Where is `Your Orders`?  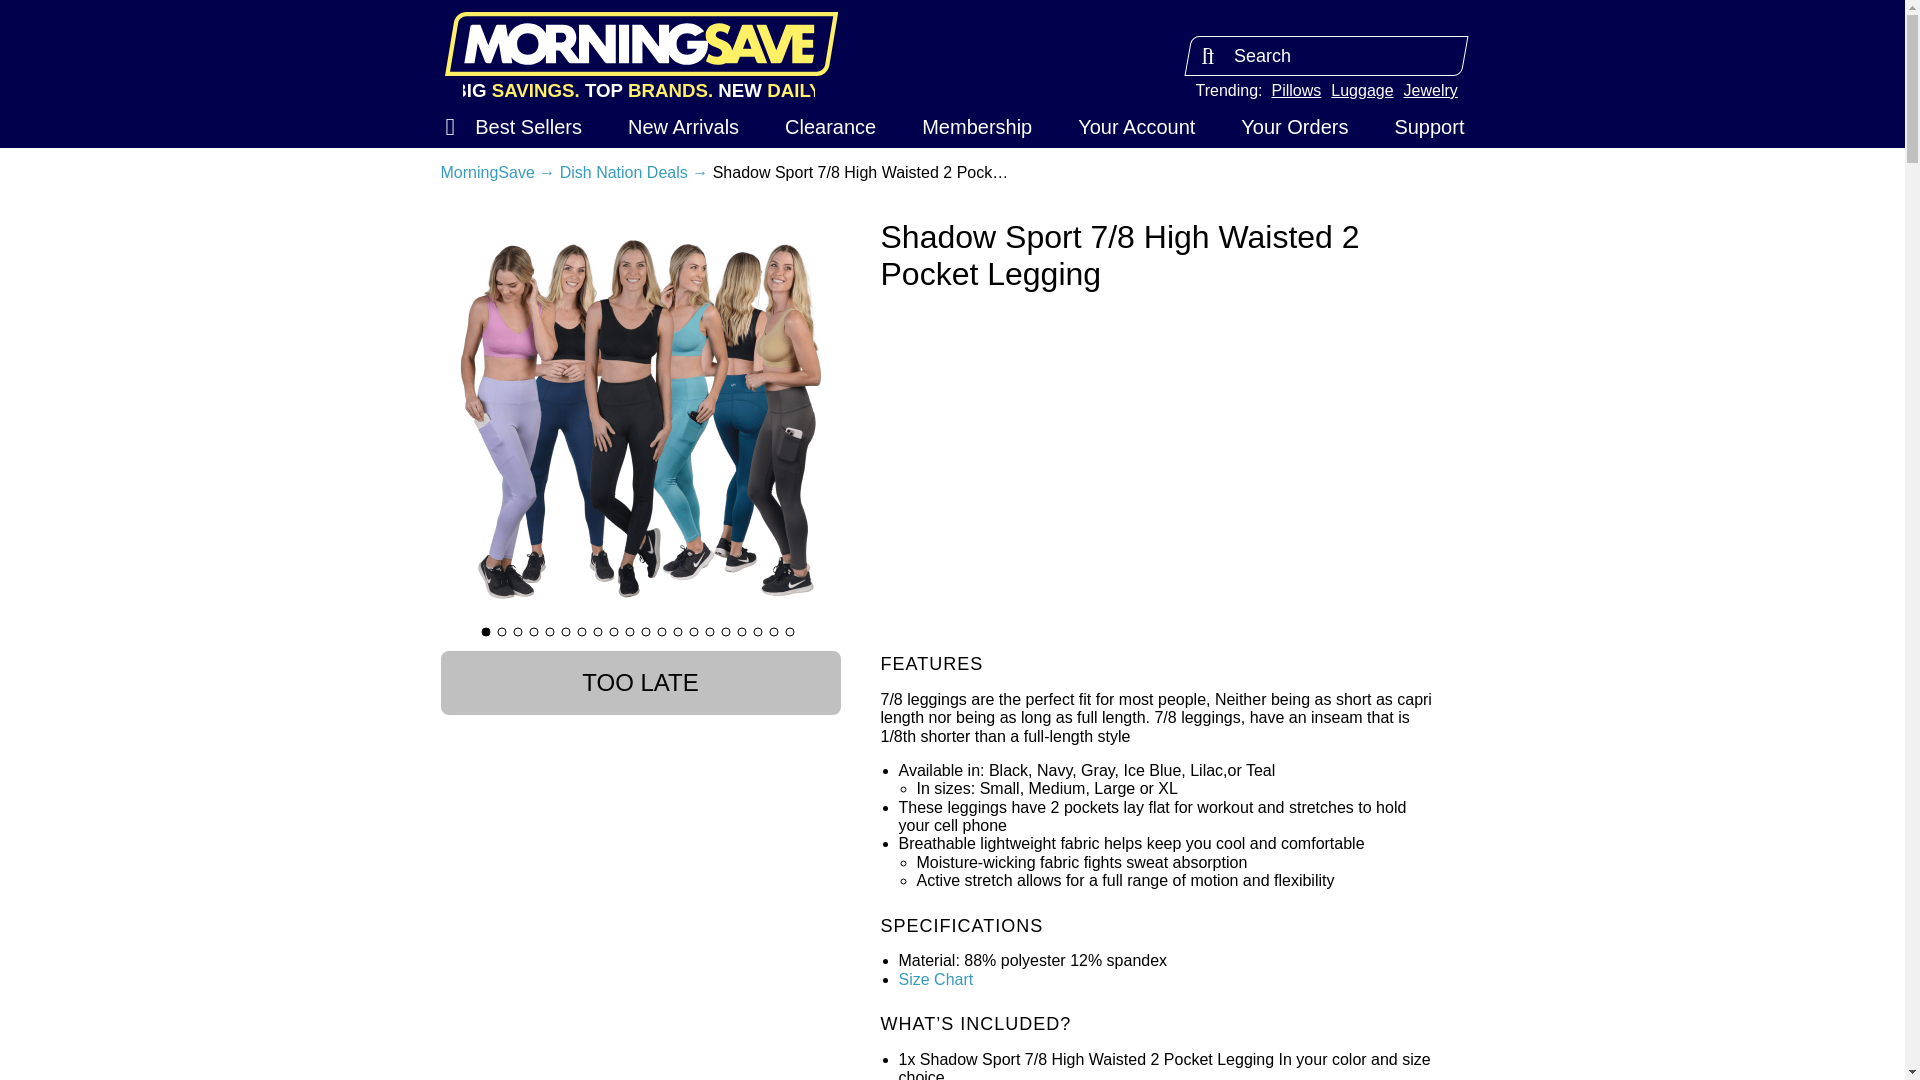 Your Orders is located at coordinates (1294, 126).